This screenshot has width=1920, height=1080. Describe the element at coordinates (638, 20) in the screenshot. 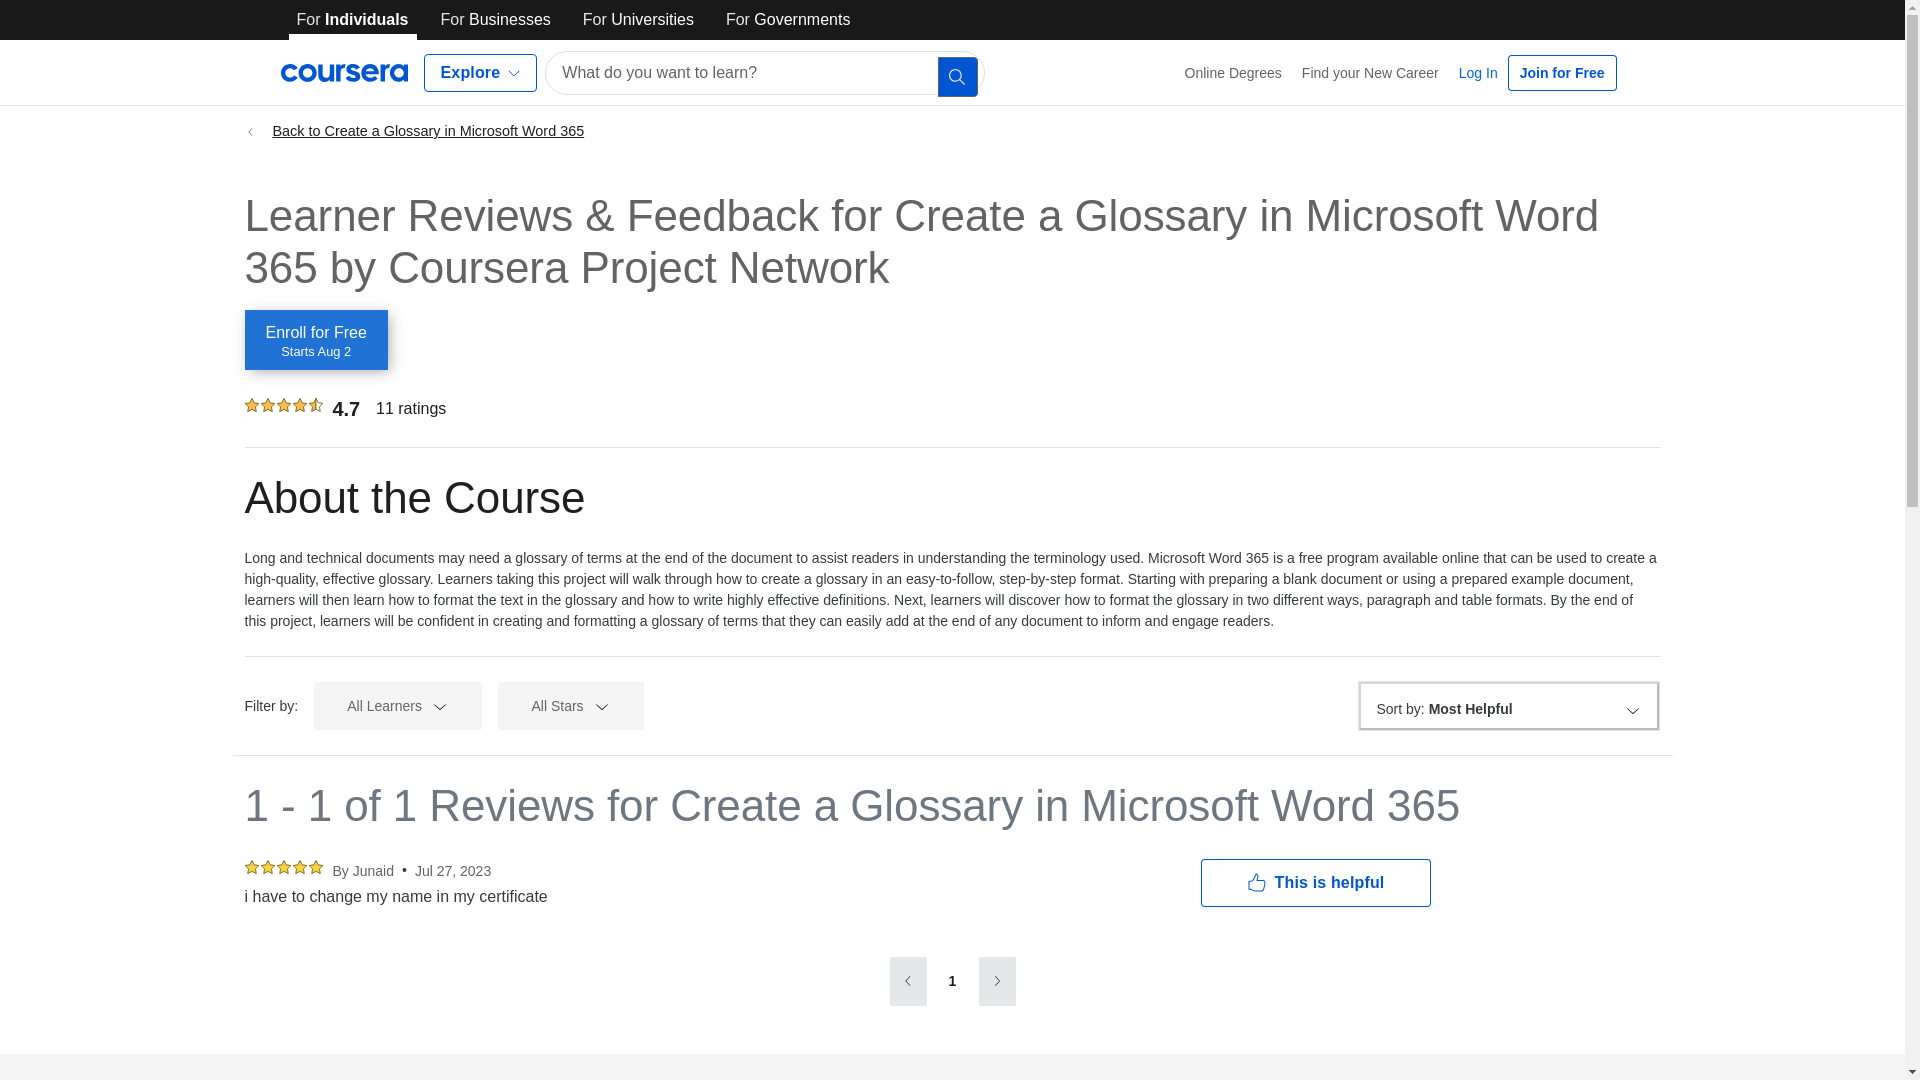

I see `Filled Star` at that location.